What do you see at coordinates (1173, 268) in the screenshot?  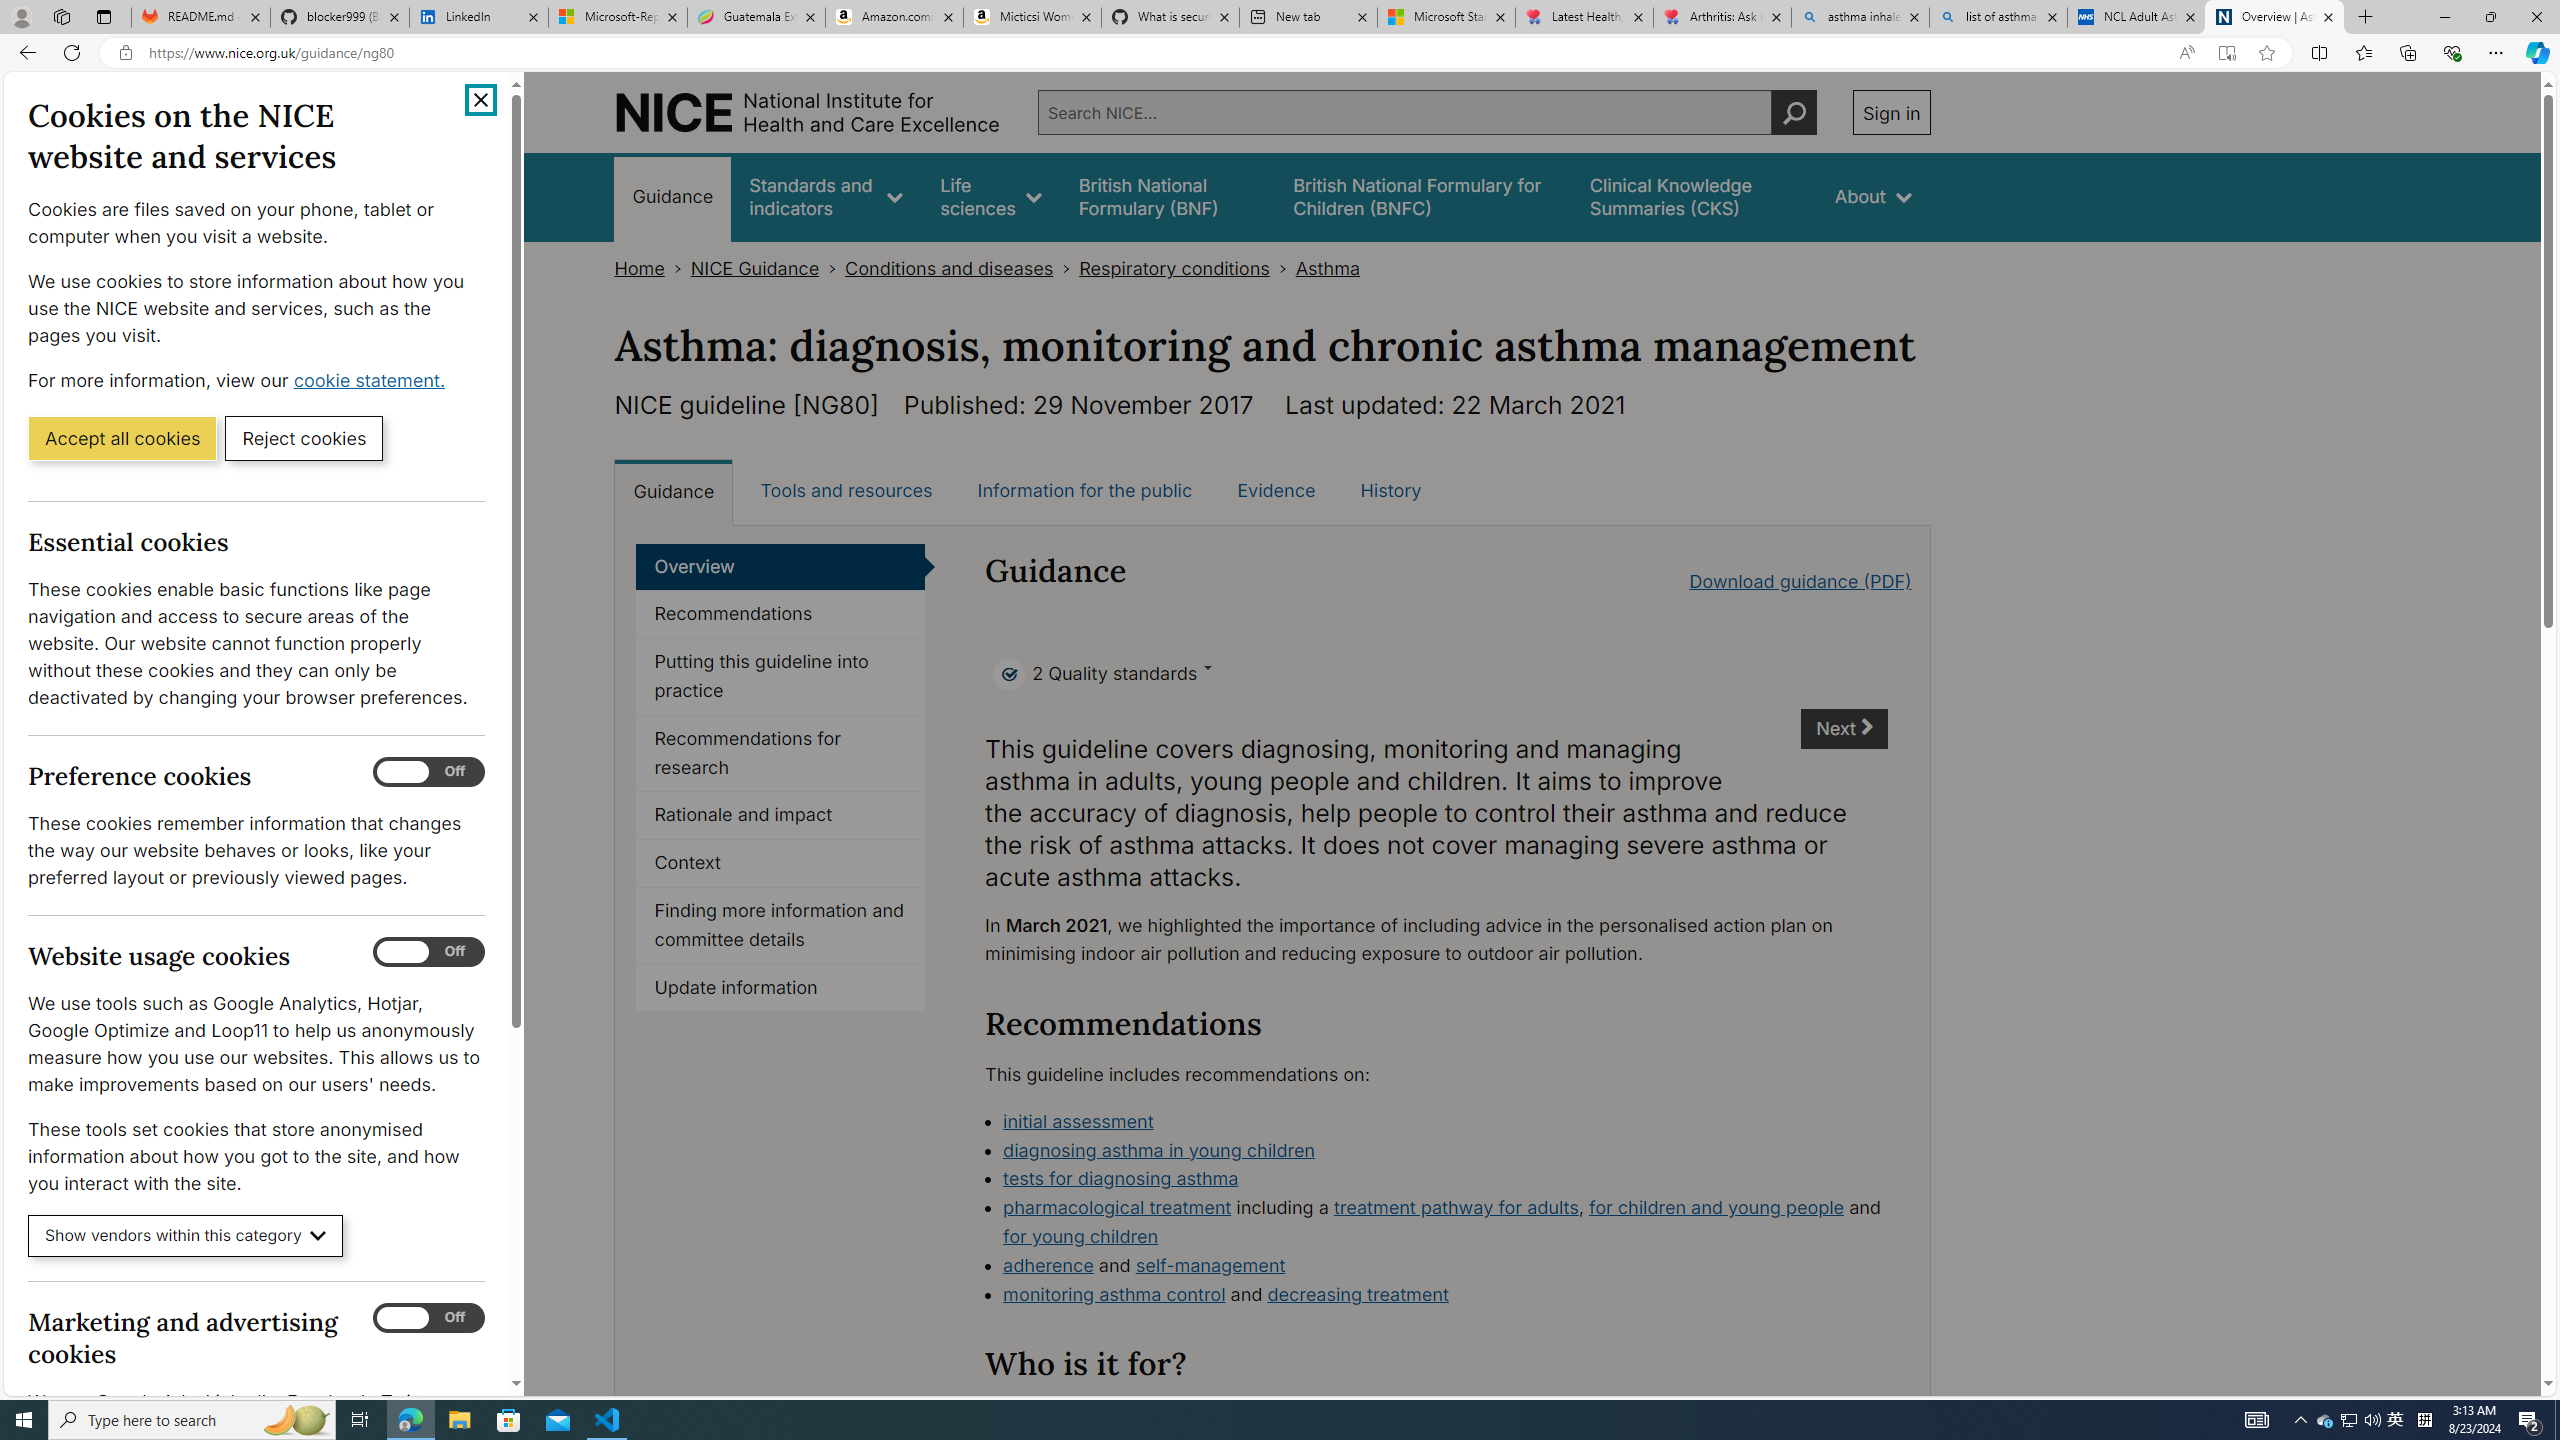 I see `Respiratory conditions` at bounding box center [1173, 268].